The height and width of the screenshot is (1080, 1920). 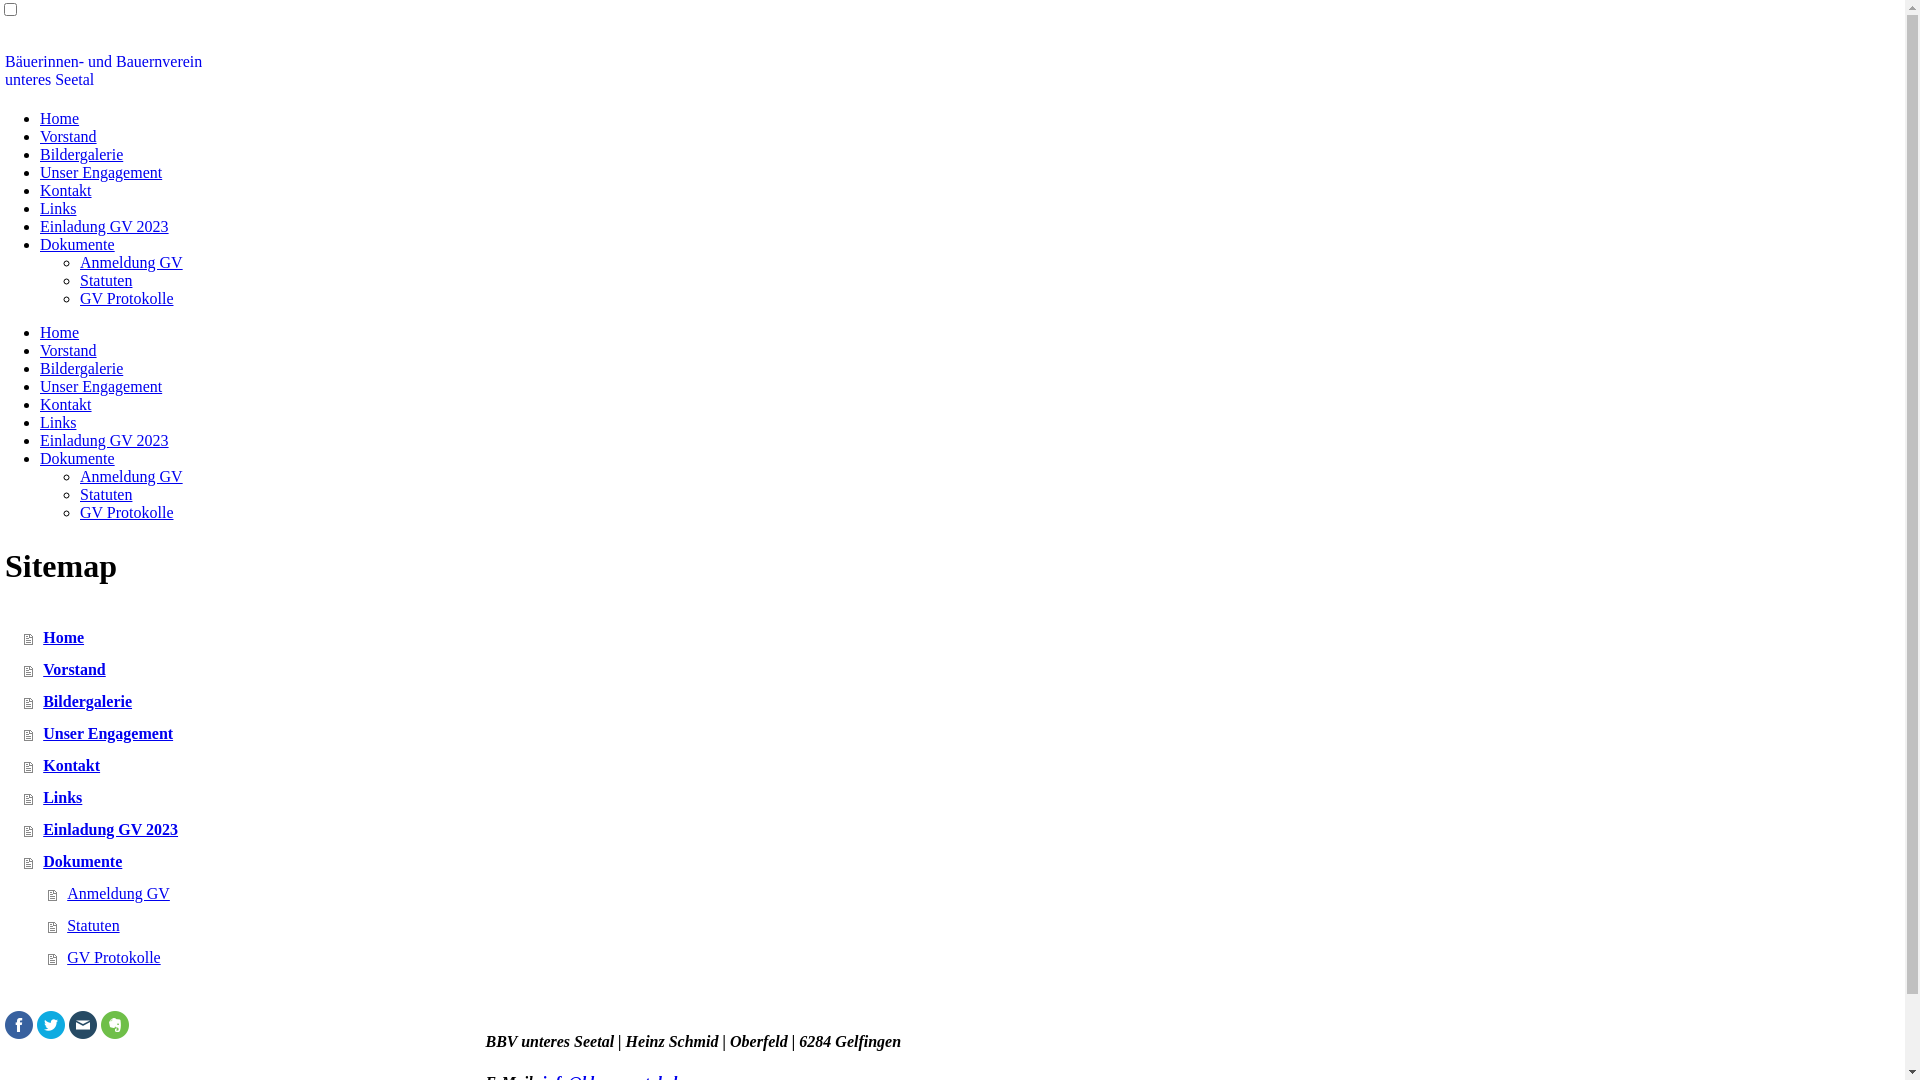 What do you see at coordinates (101, 172) in the screenshot?
I see `Unser Engagement` at bounding box center [101, 172].